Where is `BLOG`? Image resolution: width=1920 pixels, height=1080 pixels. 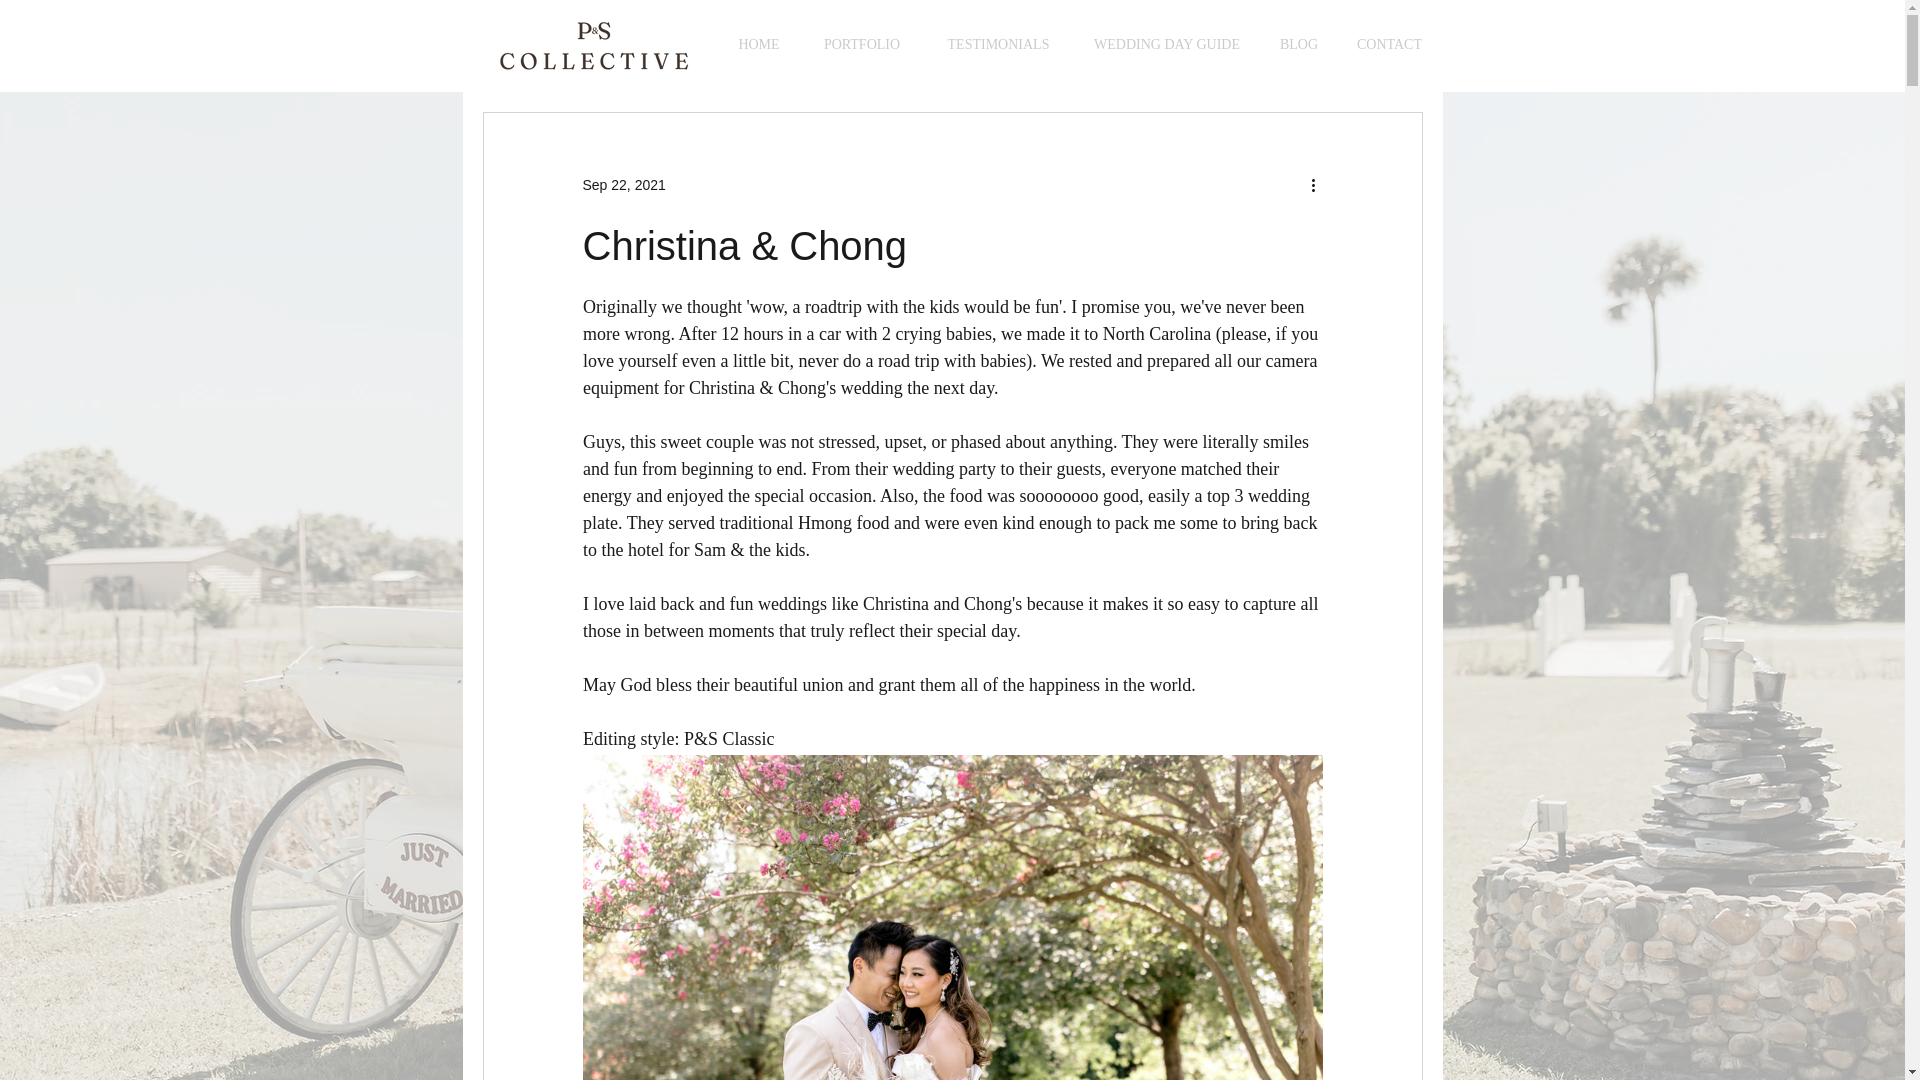
BLOG is located at coordinates (1298, 45).